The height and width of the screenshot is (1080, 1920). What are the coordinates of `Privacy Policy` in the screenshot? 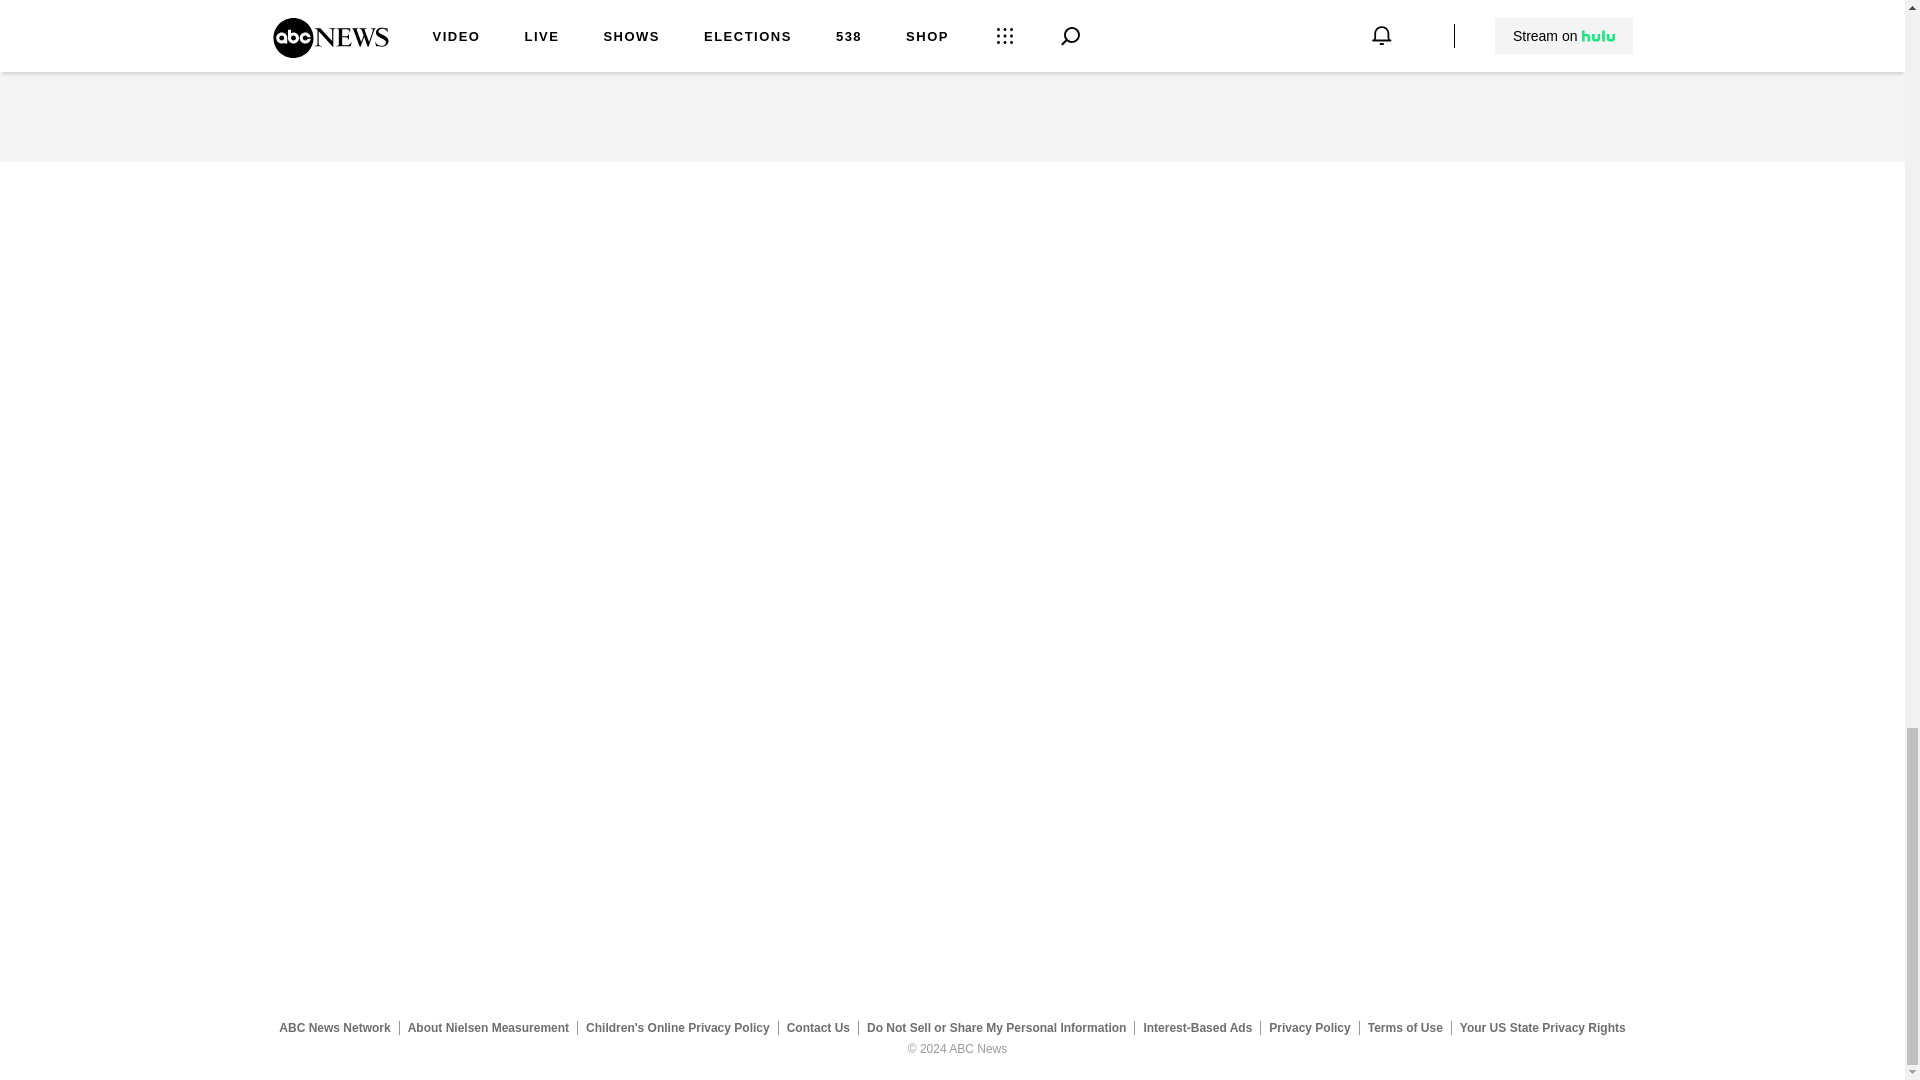 It's located at (1310, 1027).